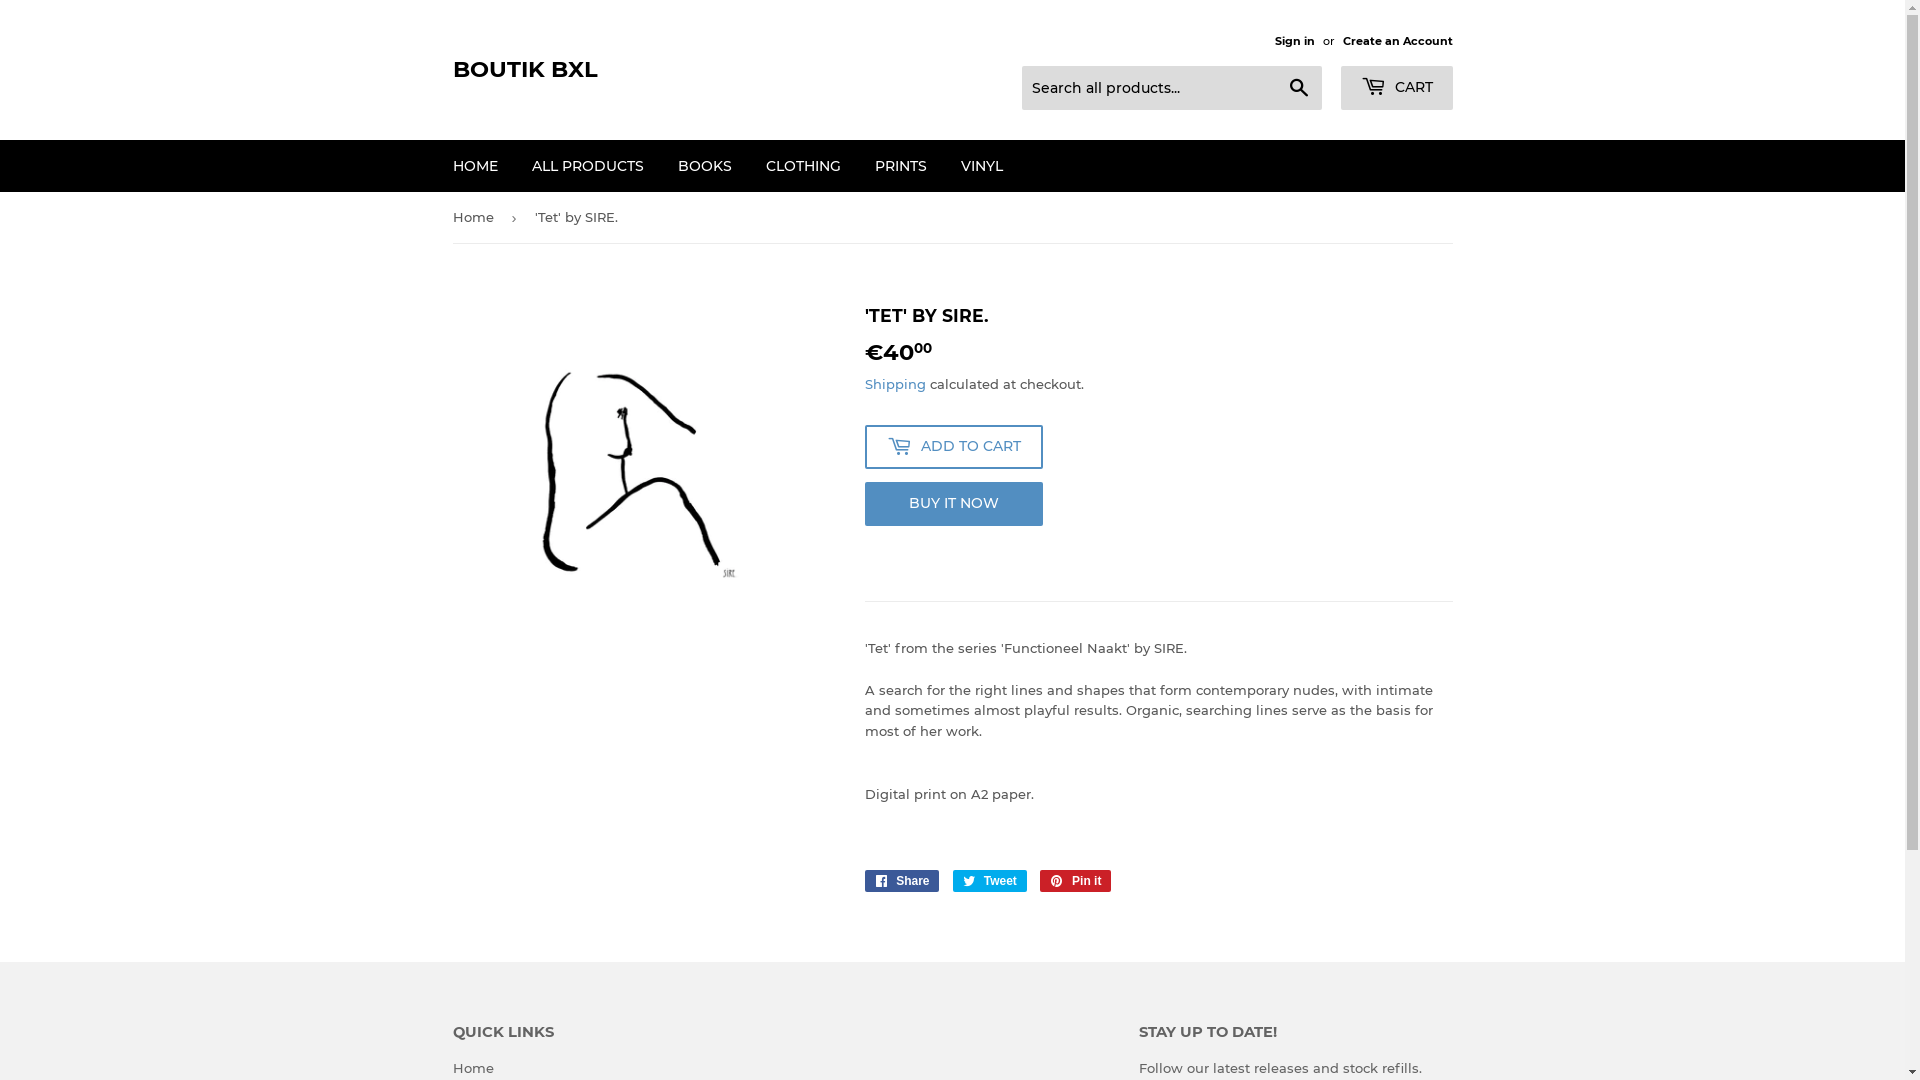 The image size is (1920, 1080). What do you see at coordinates (953, 504) in the screenshot?
I see `BUY IT NOW` at bounding box center [953, 504].